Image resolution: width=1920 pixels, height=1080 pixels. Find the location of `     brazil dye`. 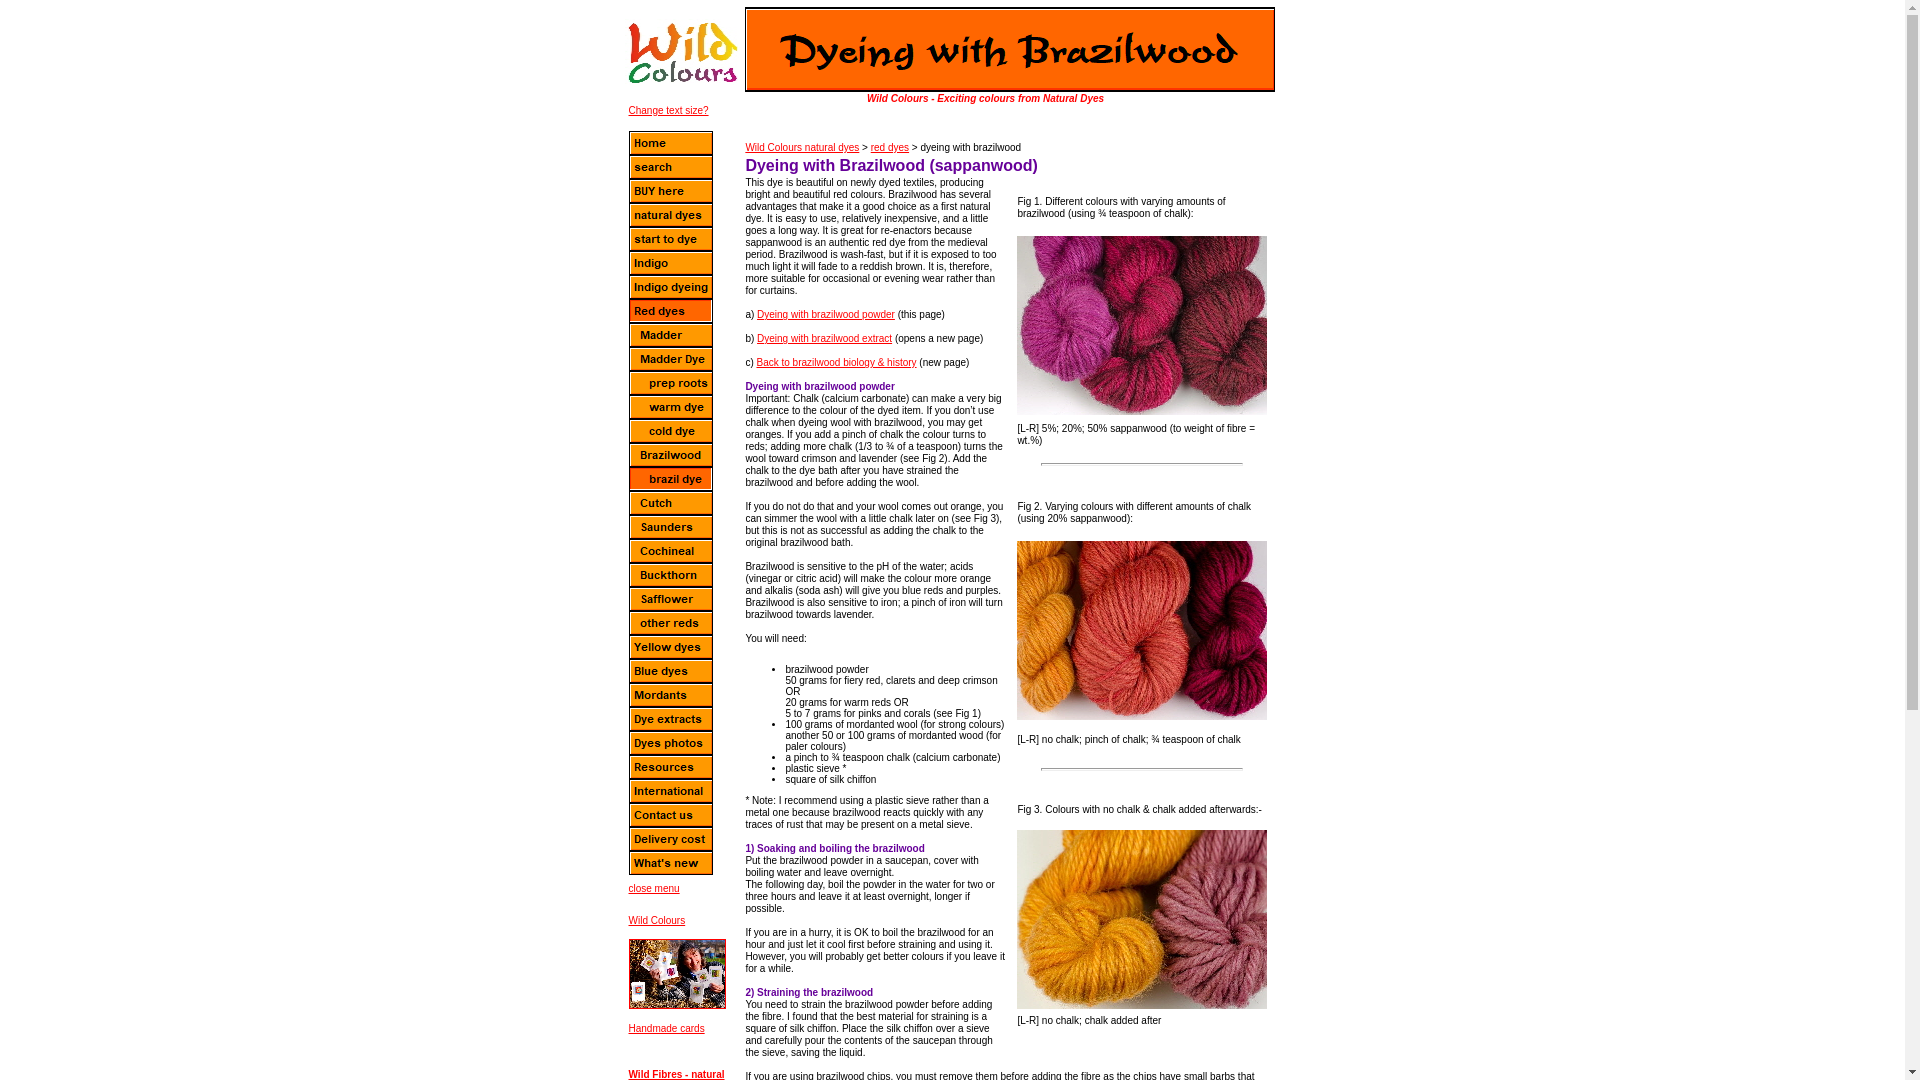

     brazil dye is located at coordinates (670, 478).